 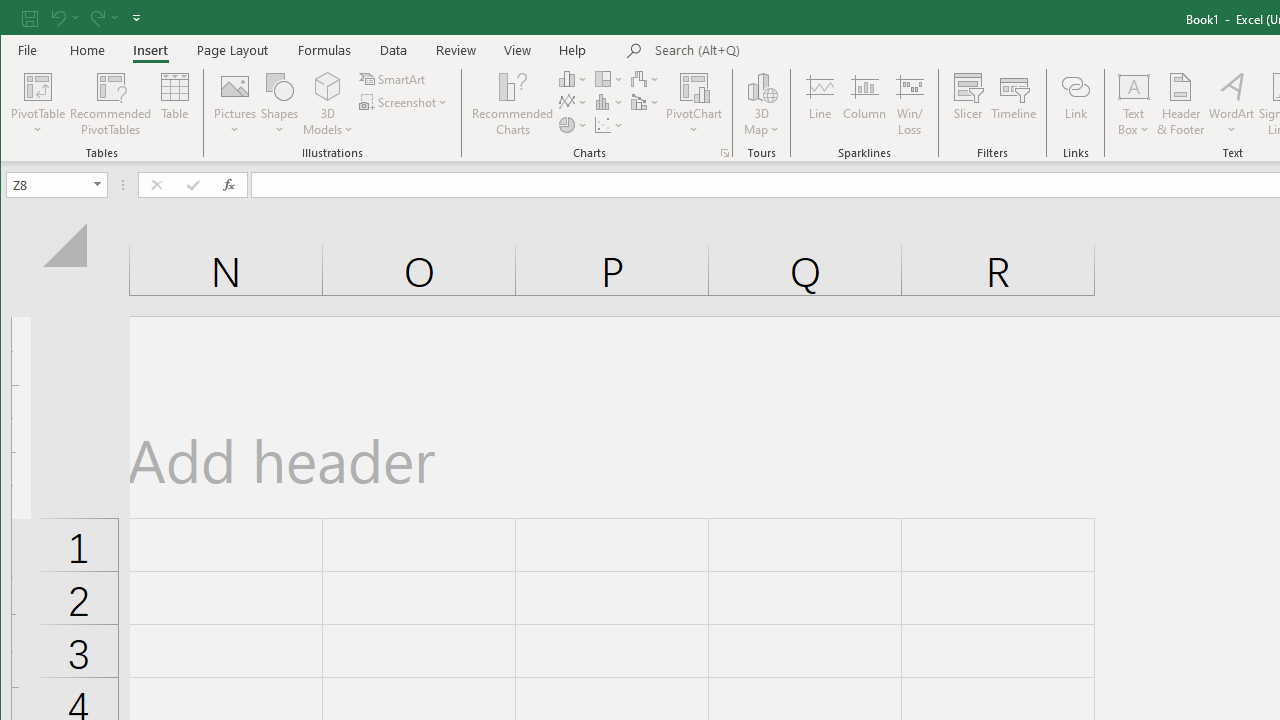 I want to click on Insert Combo Chart, so click(x=646, y=102).